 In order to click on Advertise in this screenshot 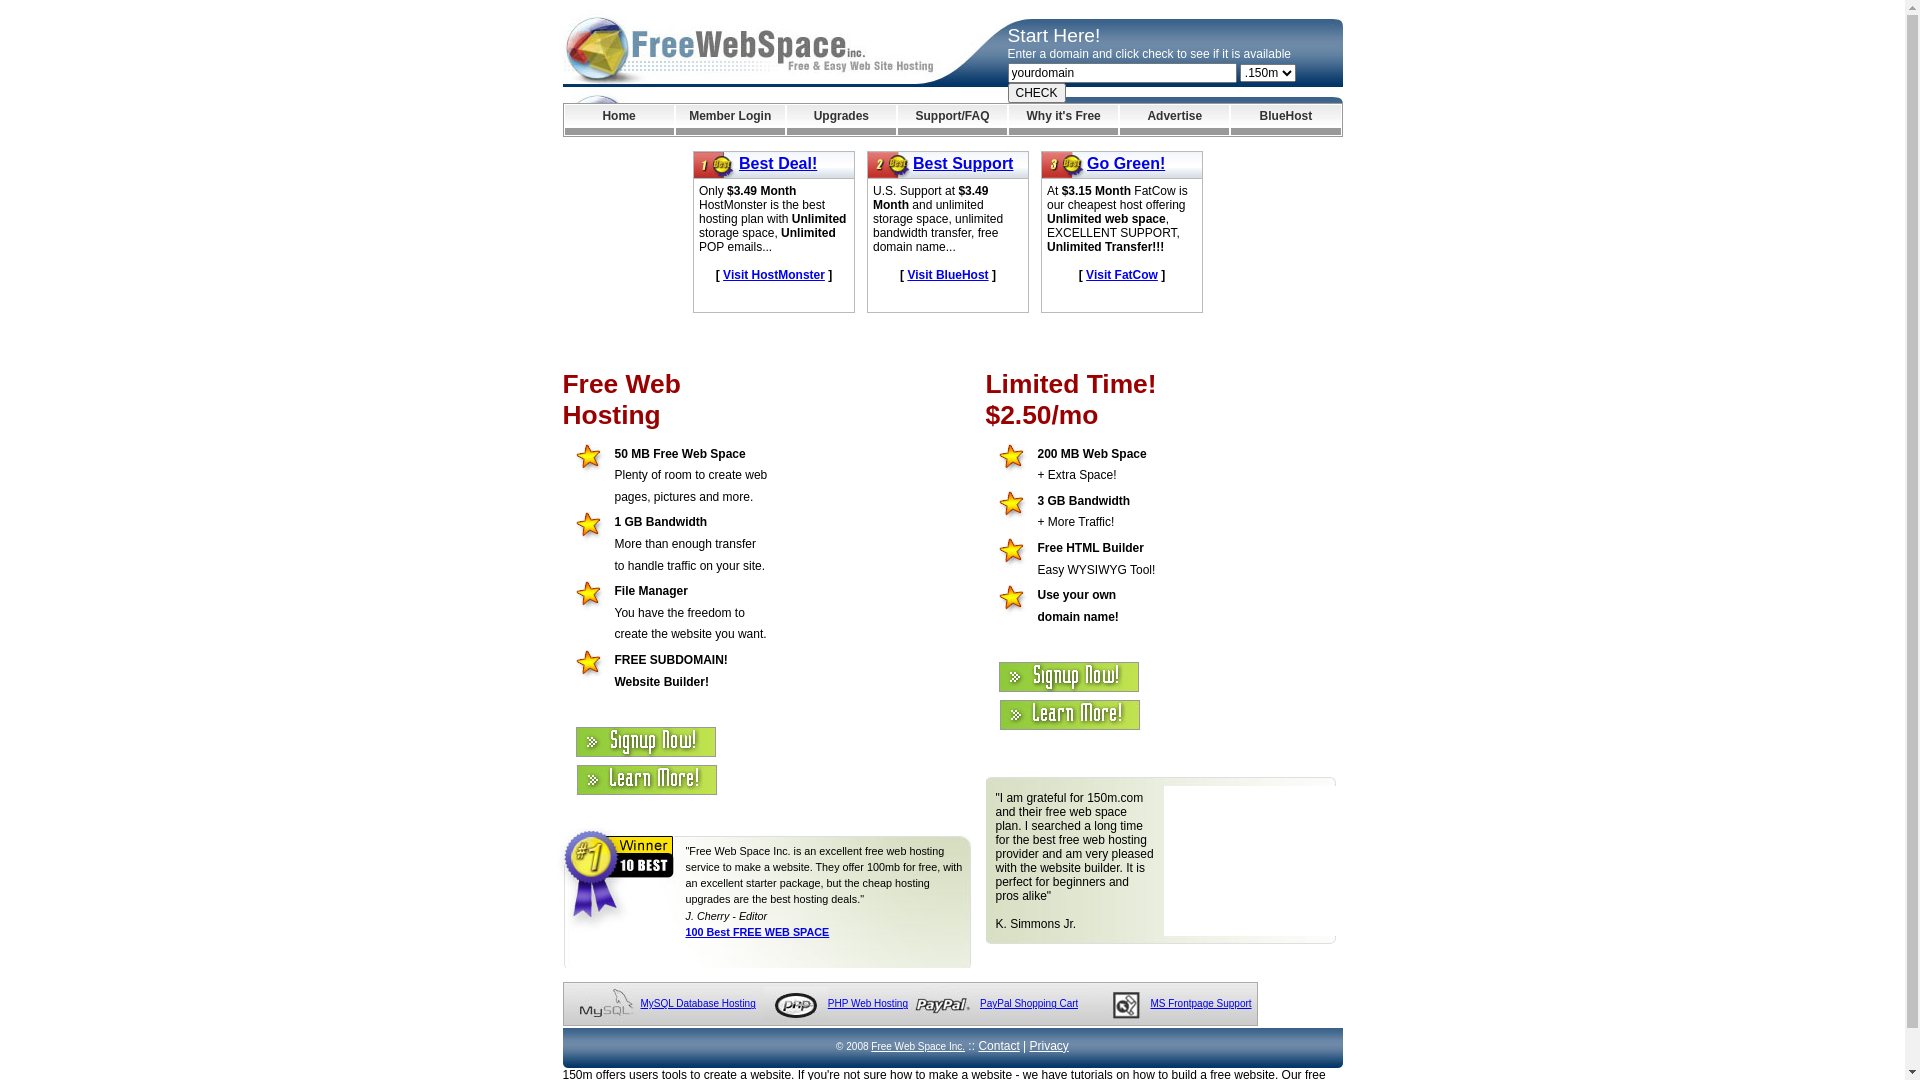, I will do `click(1174, 120)`.